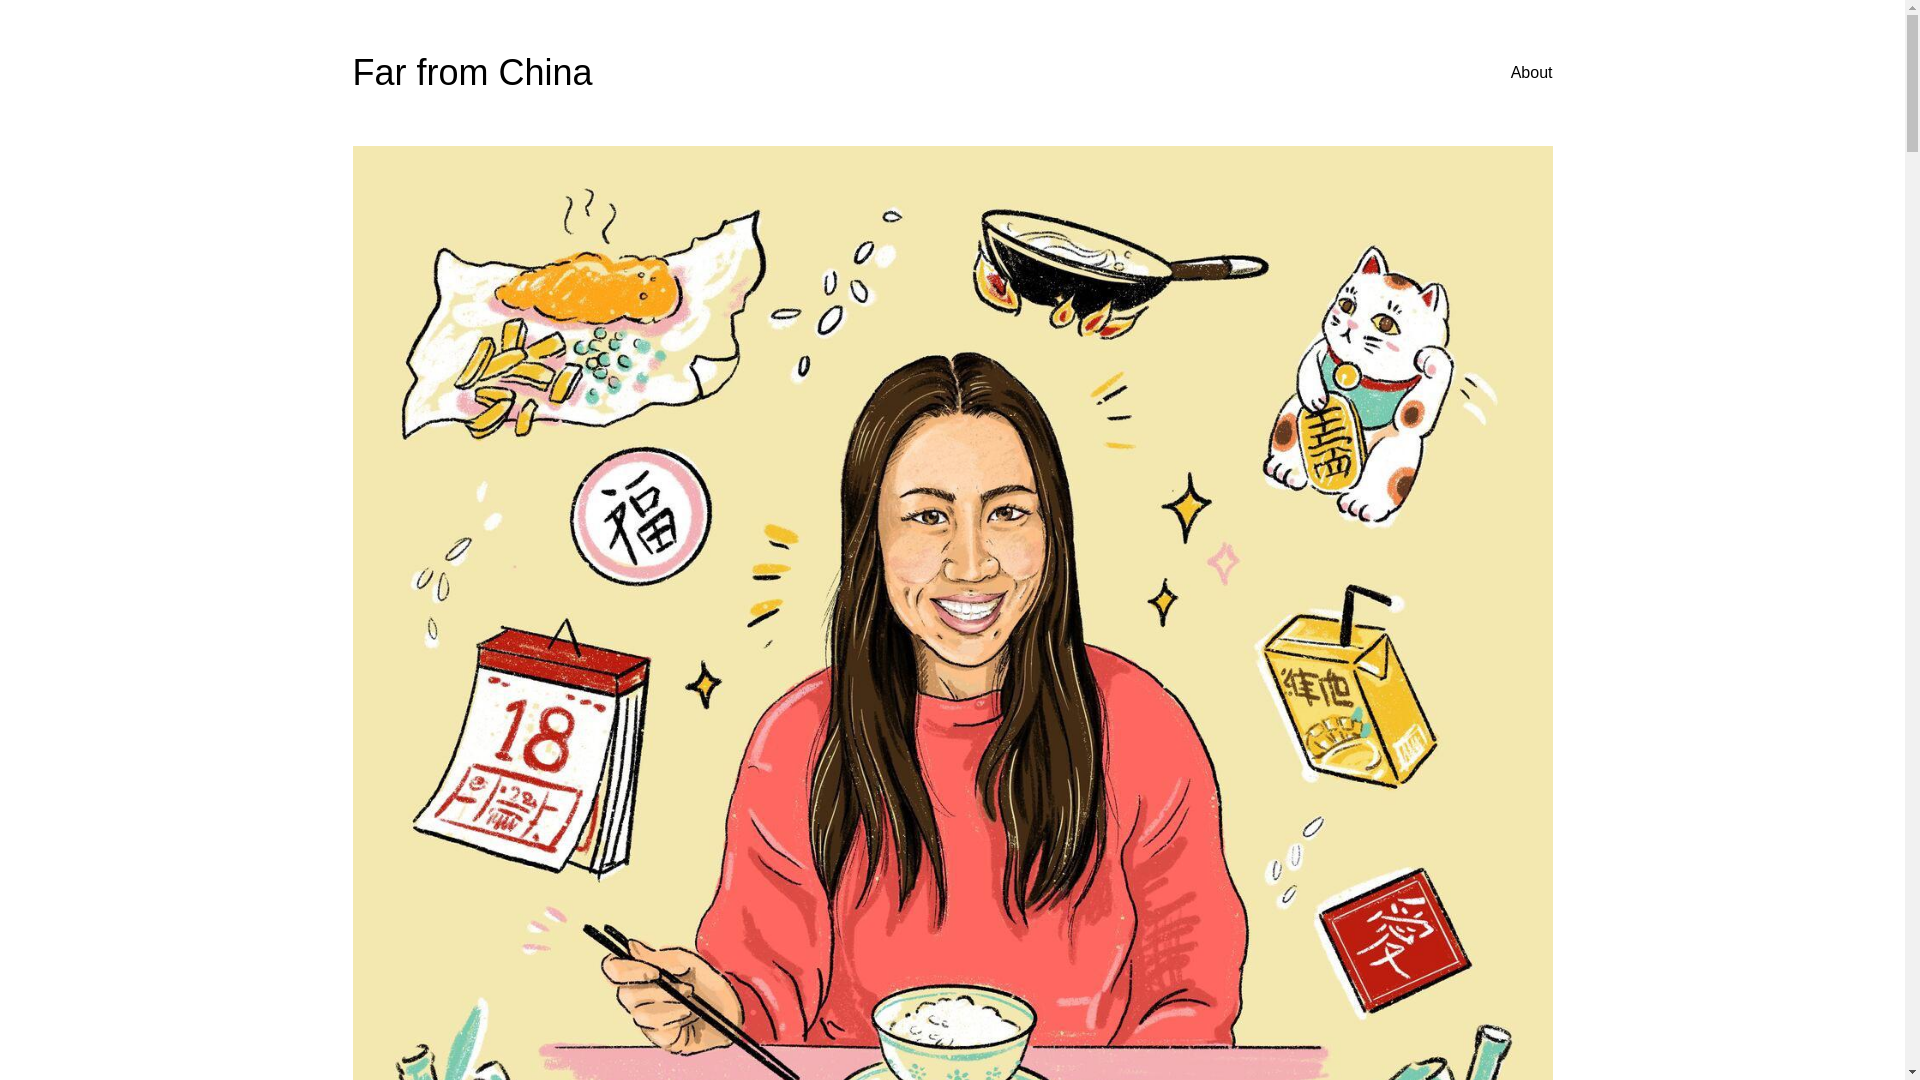 The height and width of the screenshot is (1080, 1920). What do you see at coordinates (1532, 73) in the screenshot?
I see `About` at bounding box center [1532, 73].